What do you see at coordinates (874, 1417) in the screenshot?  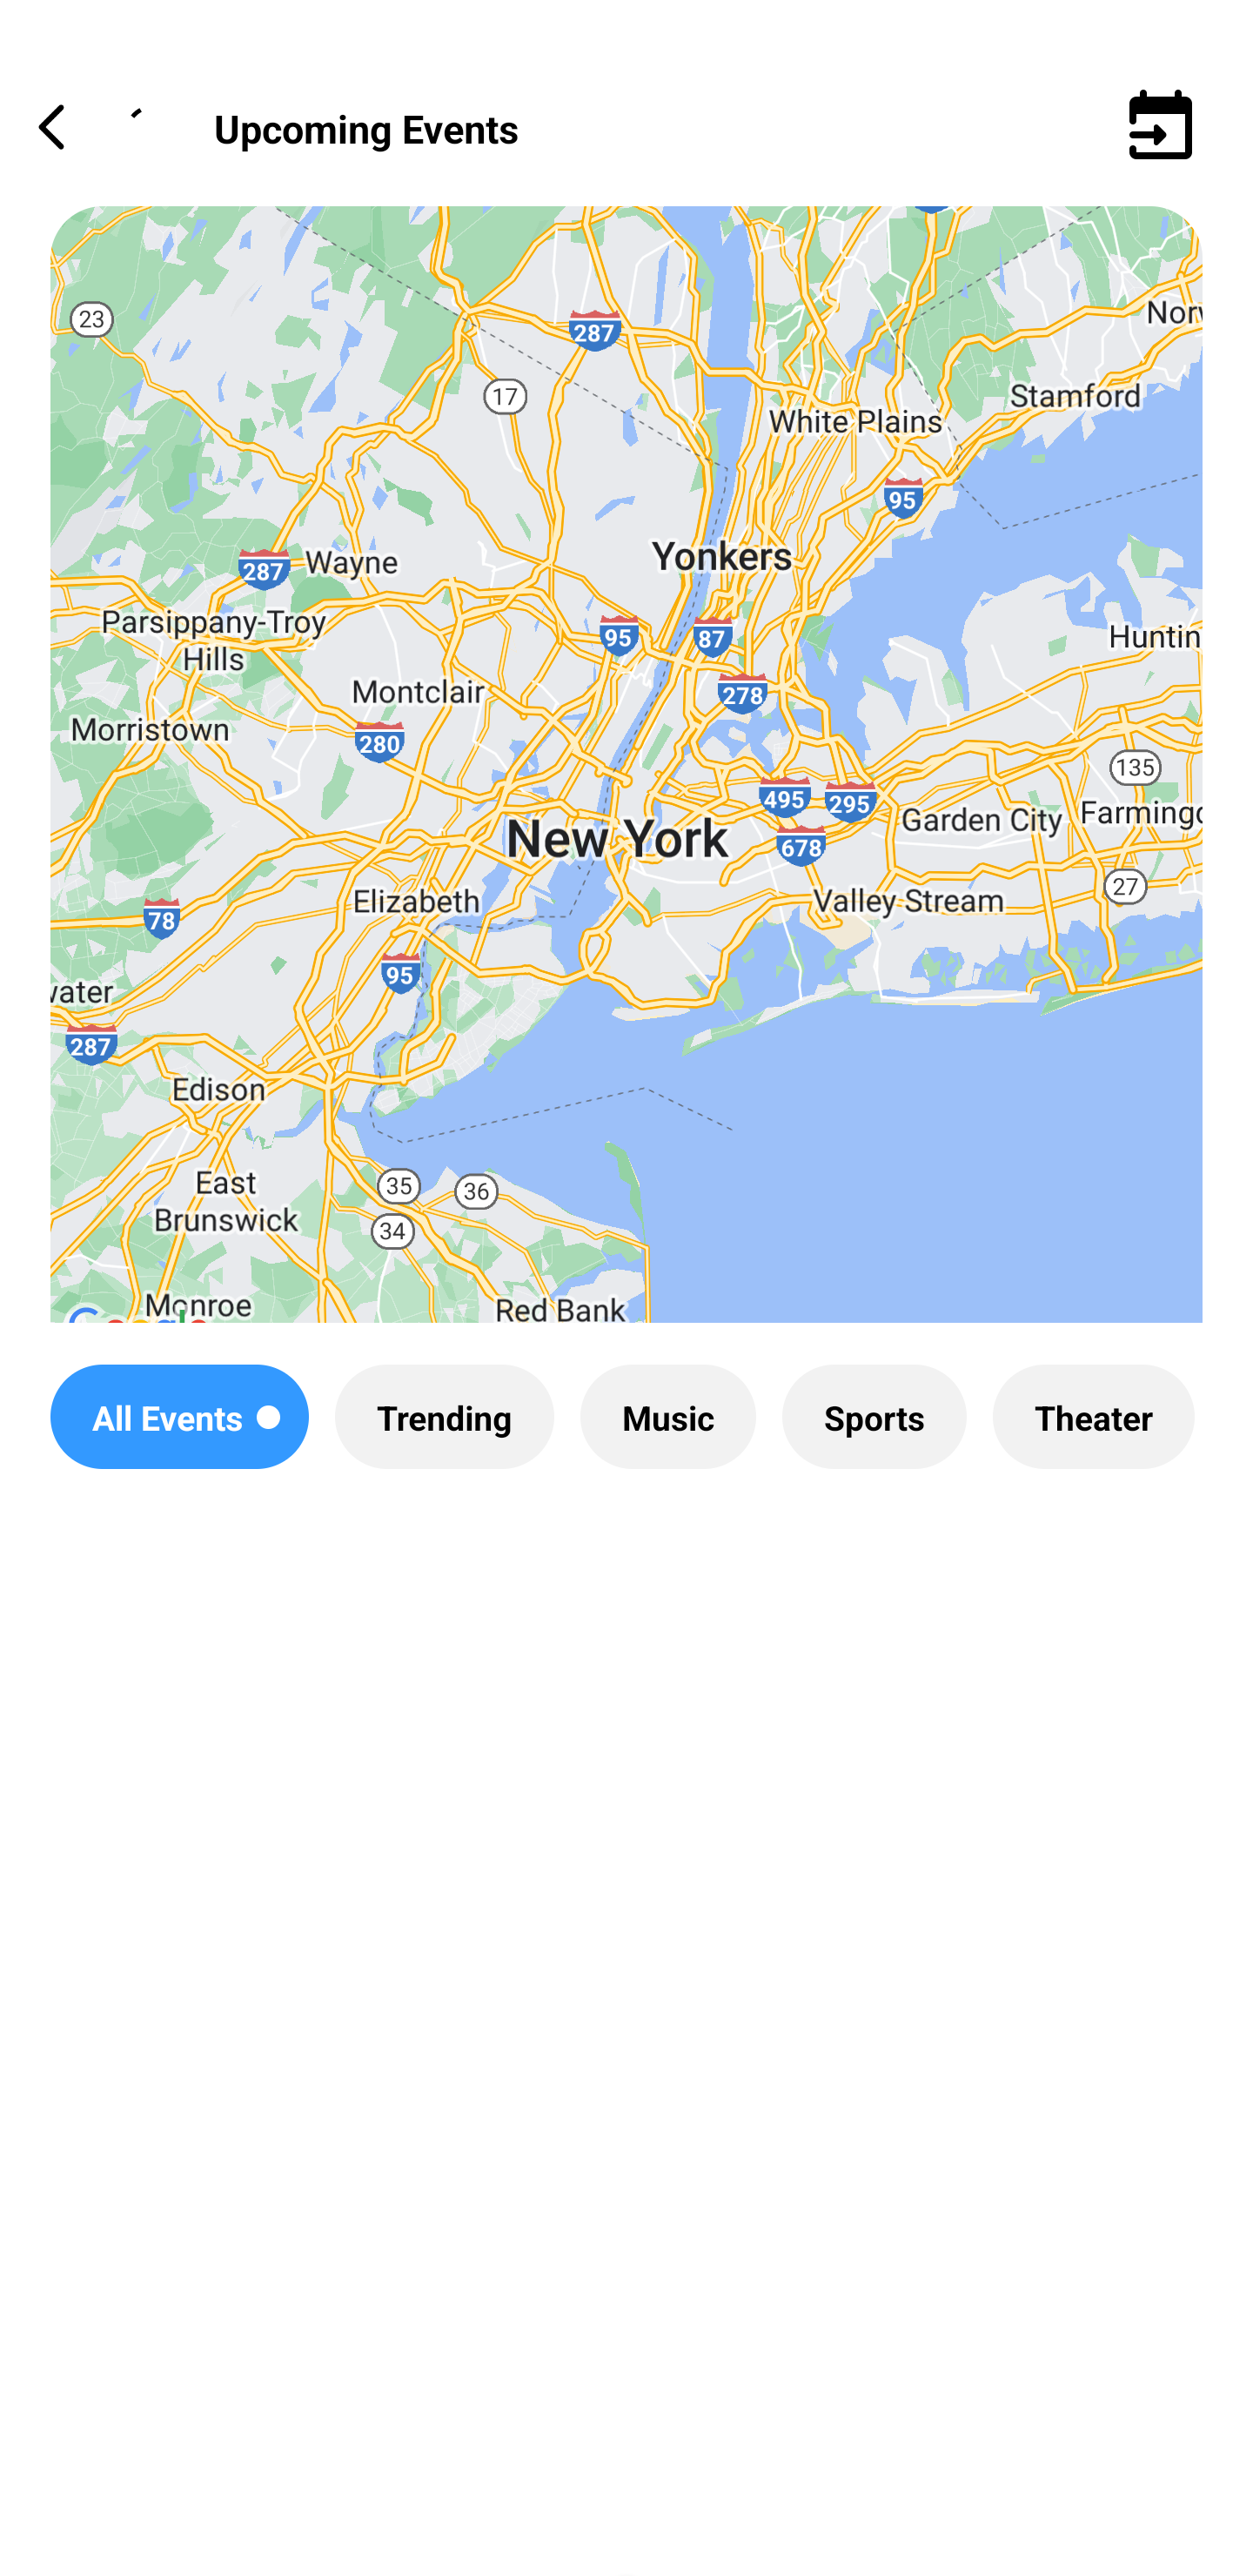 I see `Sports` at bounding box center [874, 1417].